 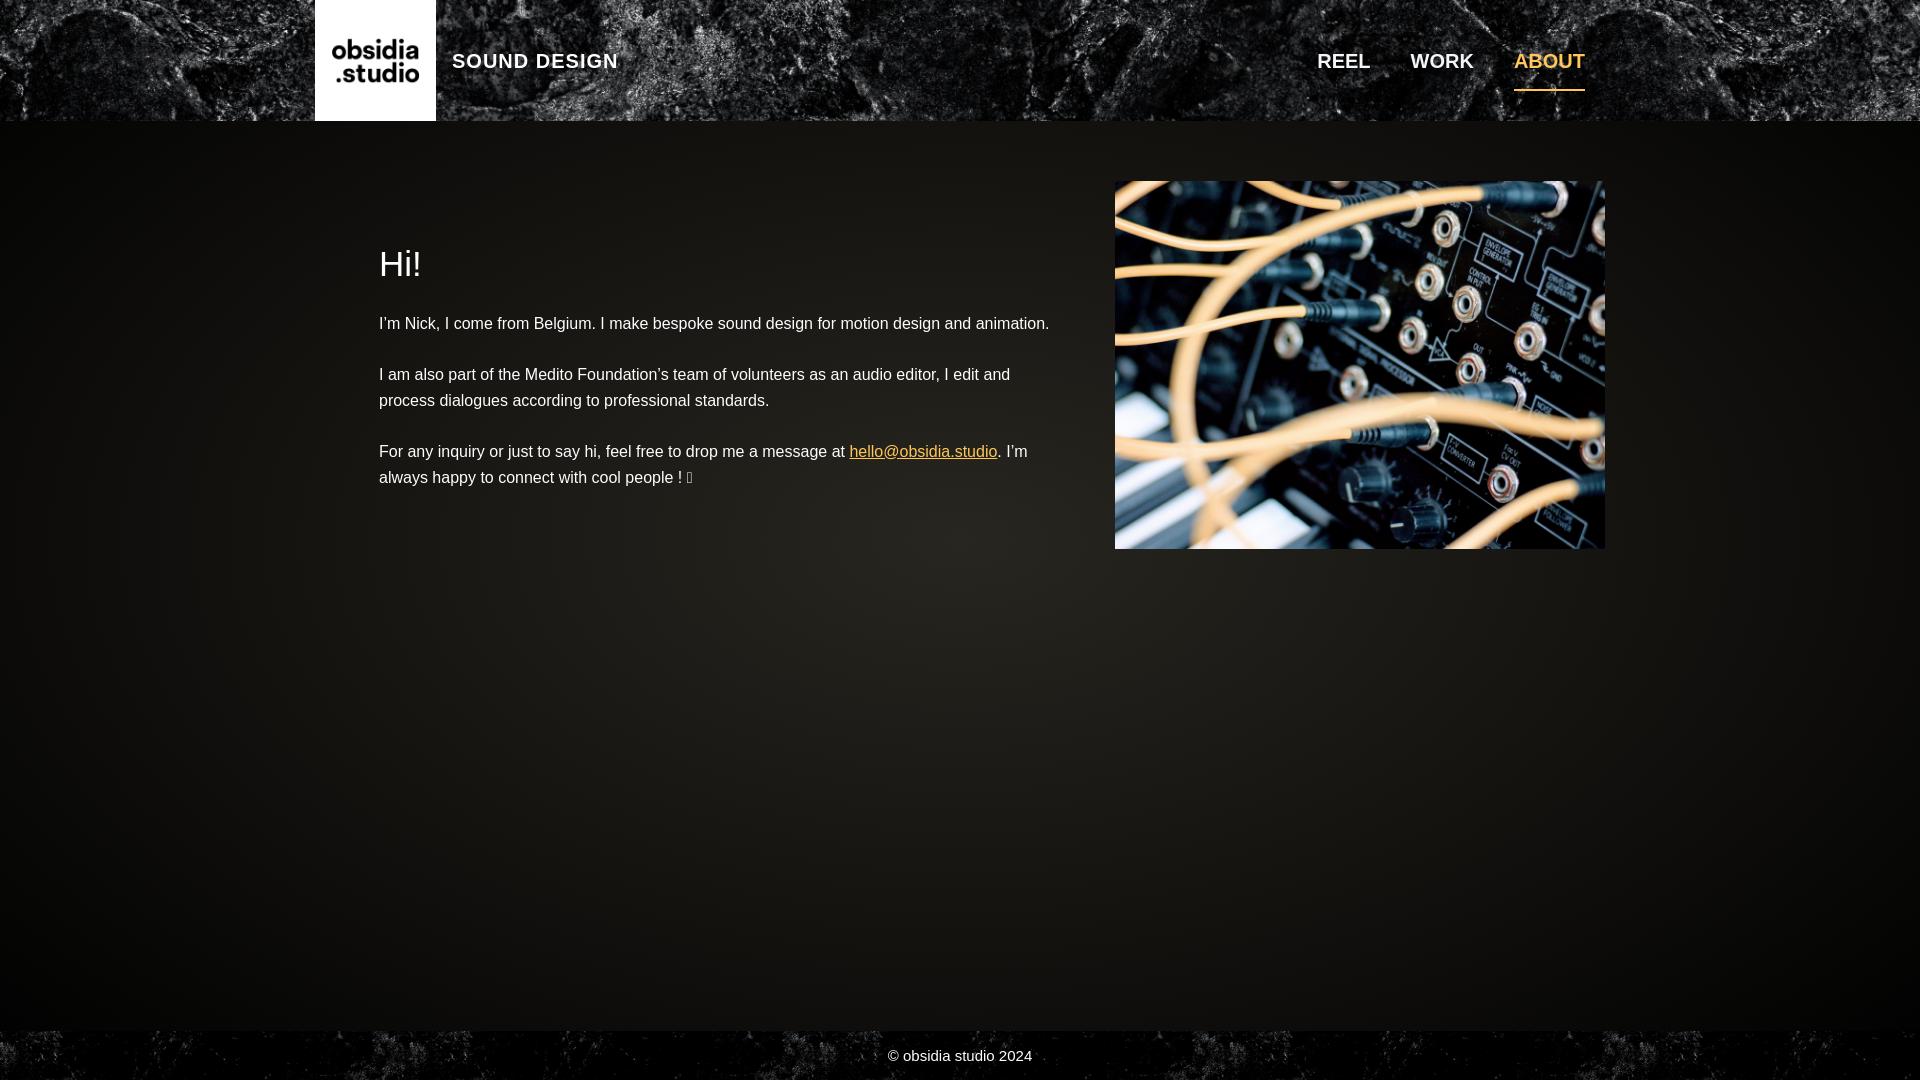 What do you see at coordinates (1549, 60) in the screenshot?
I see `ABOUT` at bounding box center [1549, 60].